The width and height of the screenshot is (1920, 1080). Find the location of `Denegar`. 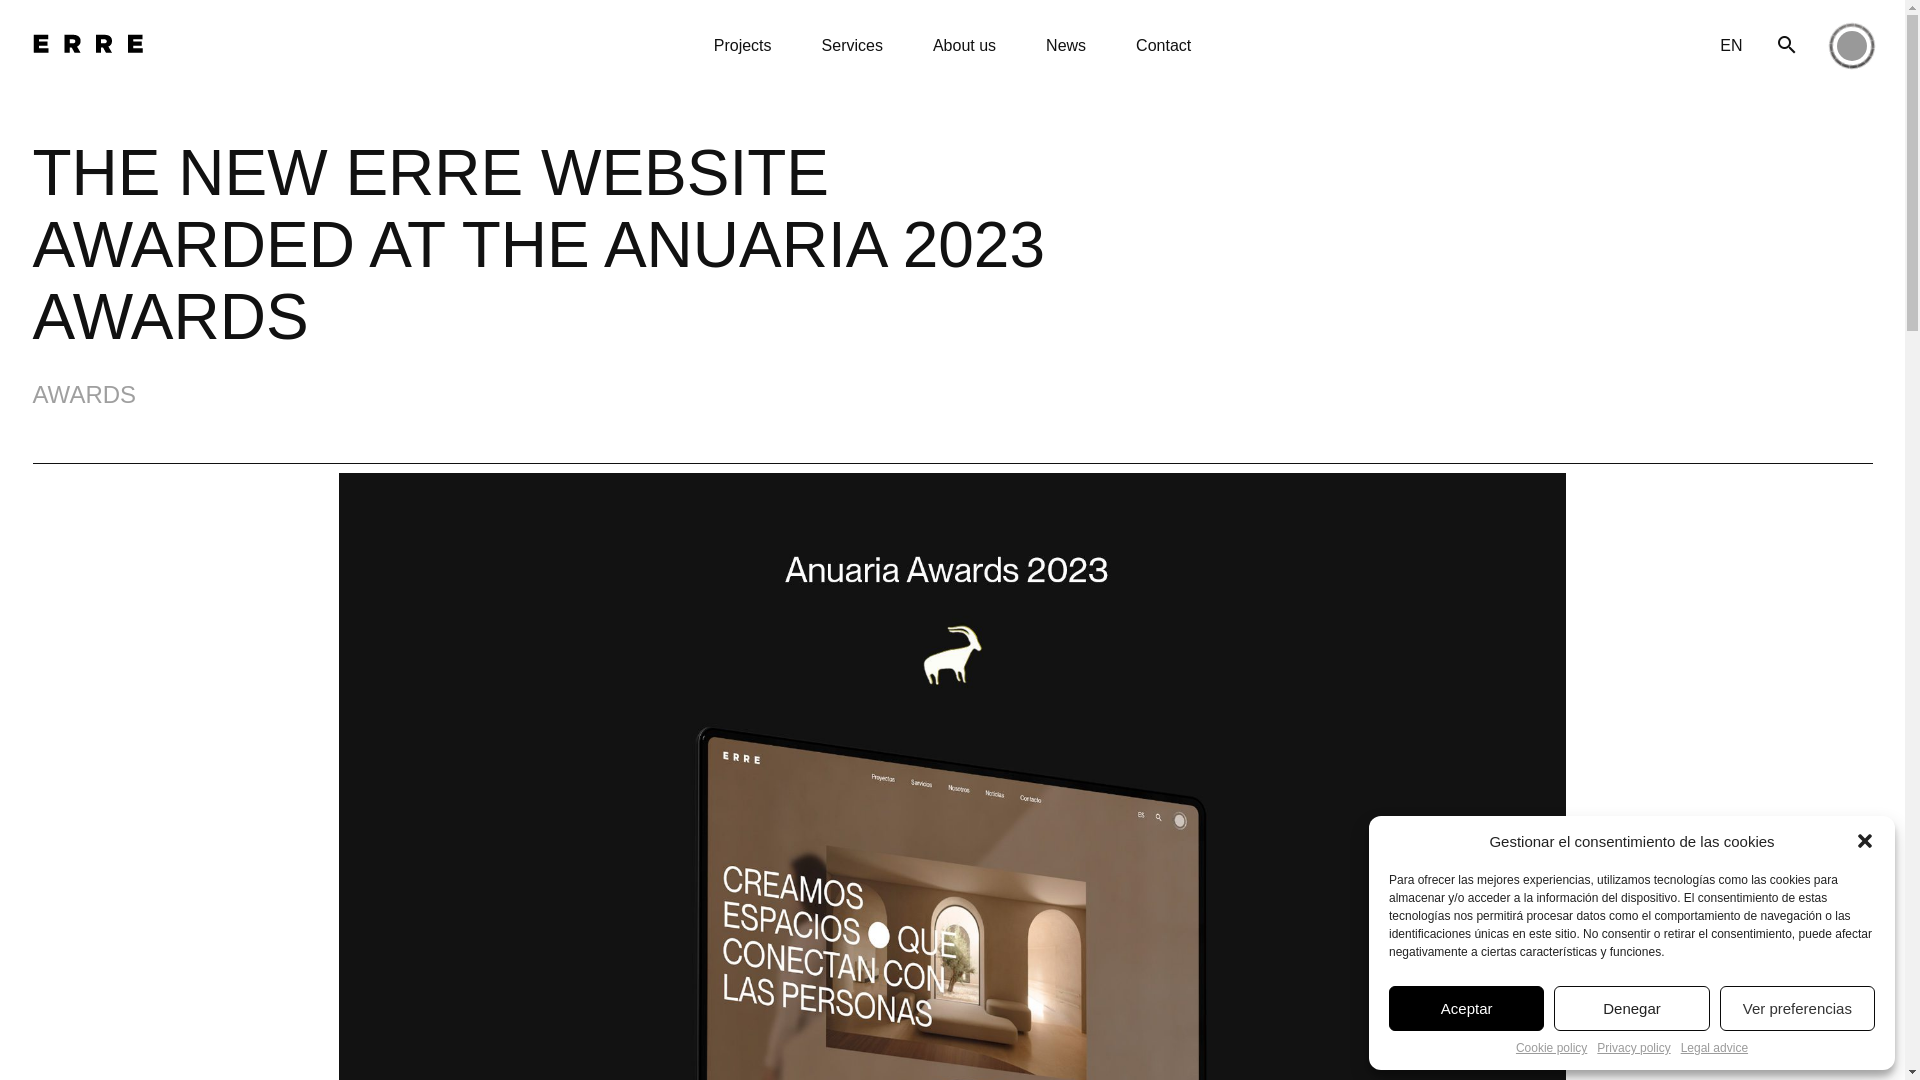

Denegar is located at coordinates (1630, 1008).